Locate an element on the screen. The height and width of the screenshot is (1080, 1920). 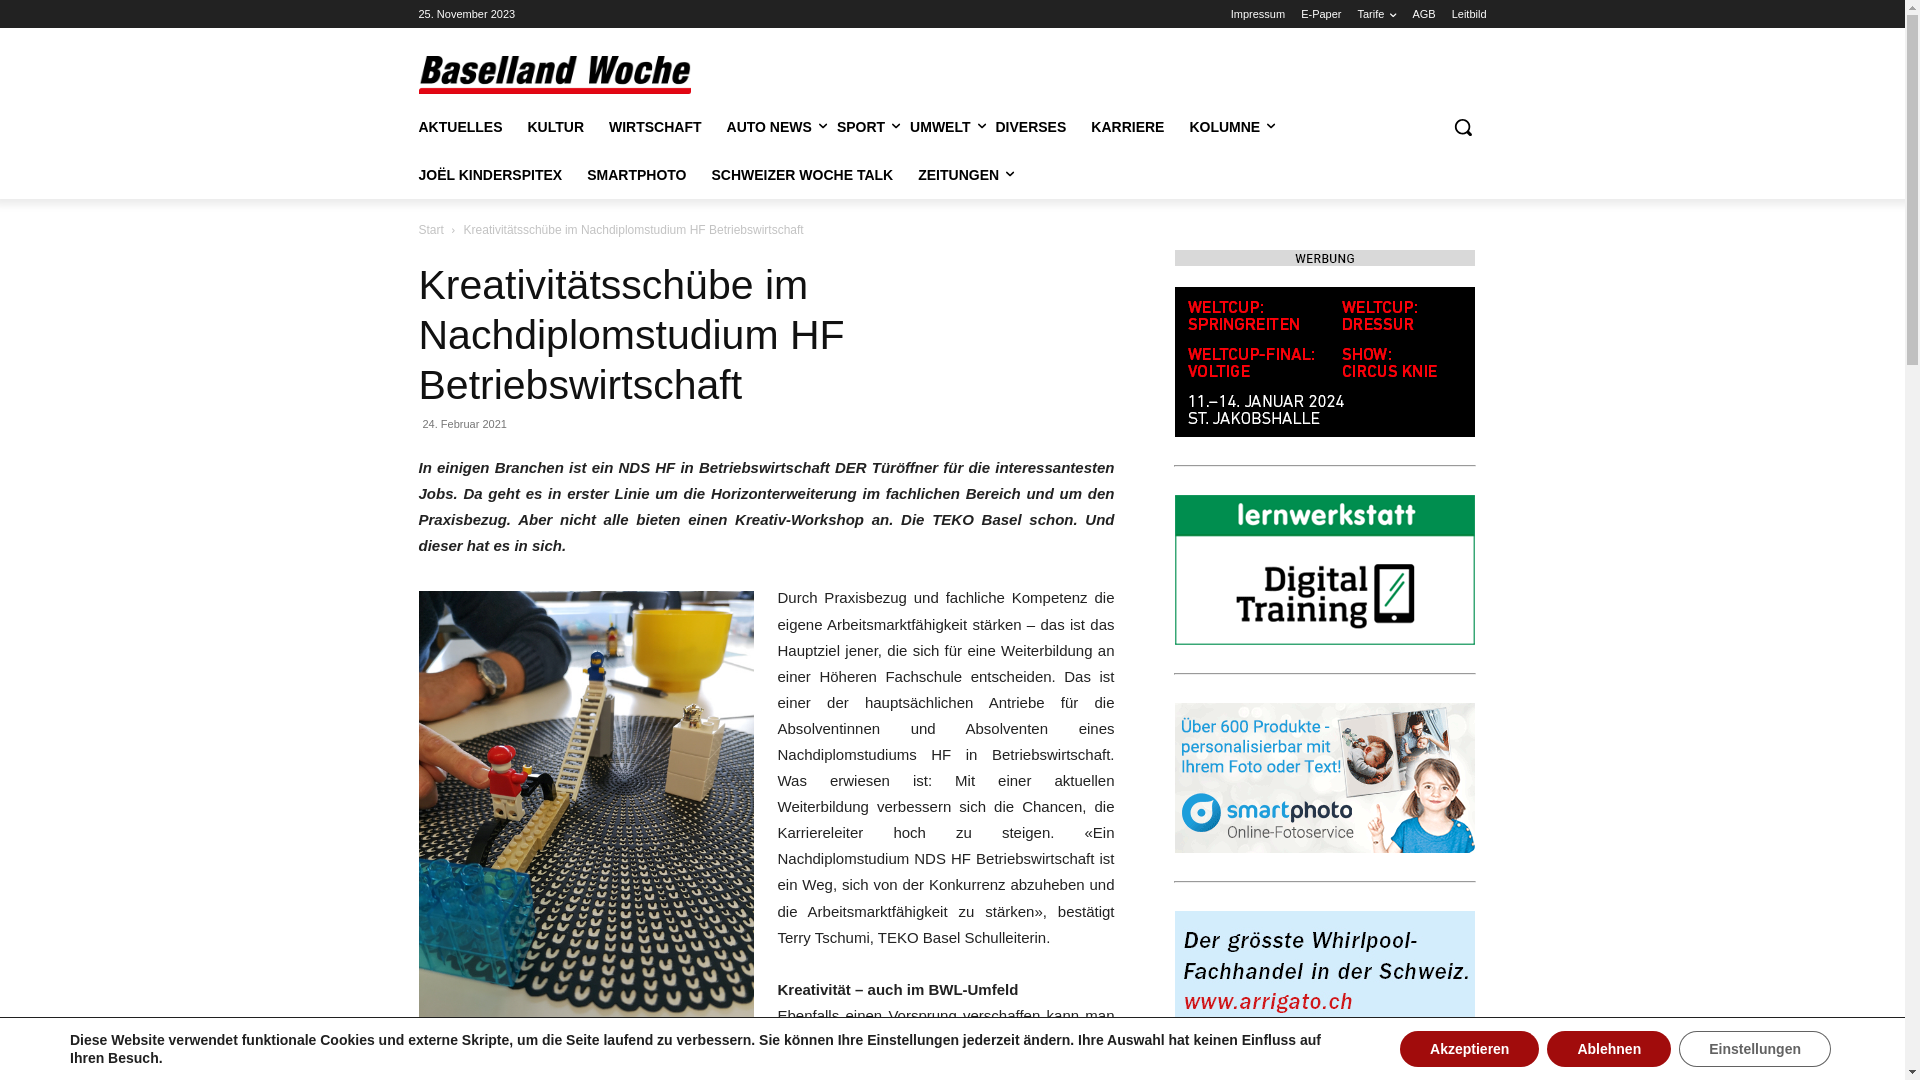
KULTUR is located at coordinates (556, 127).